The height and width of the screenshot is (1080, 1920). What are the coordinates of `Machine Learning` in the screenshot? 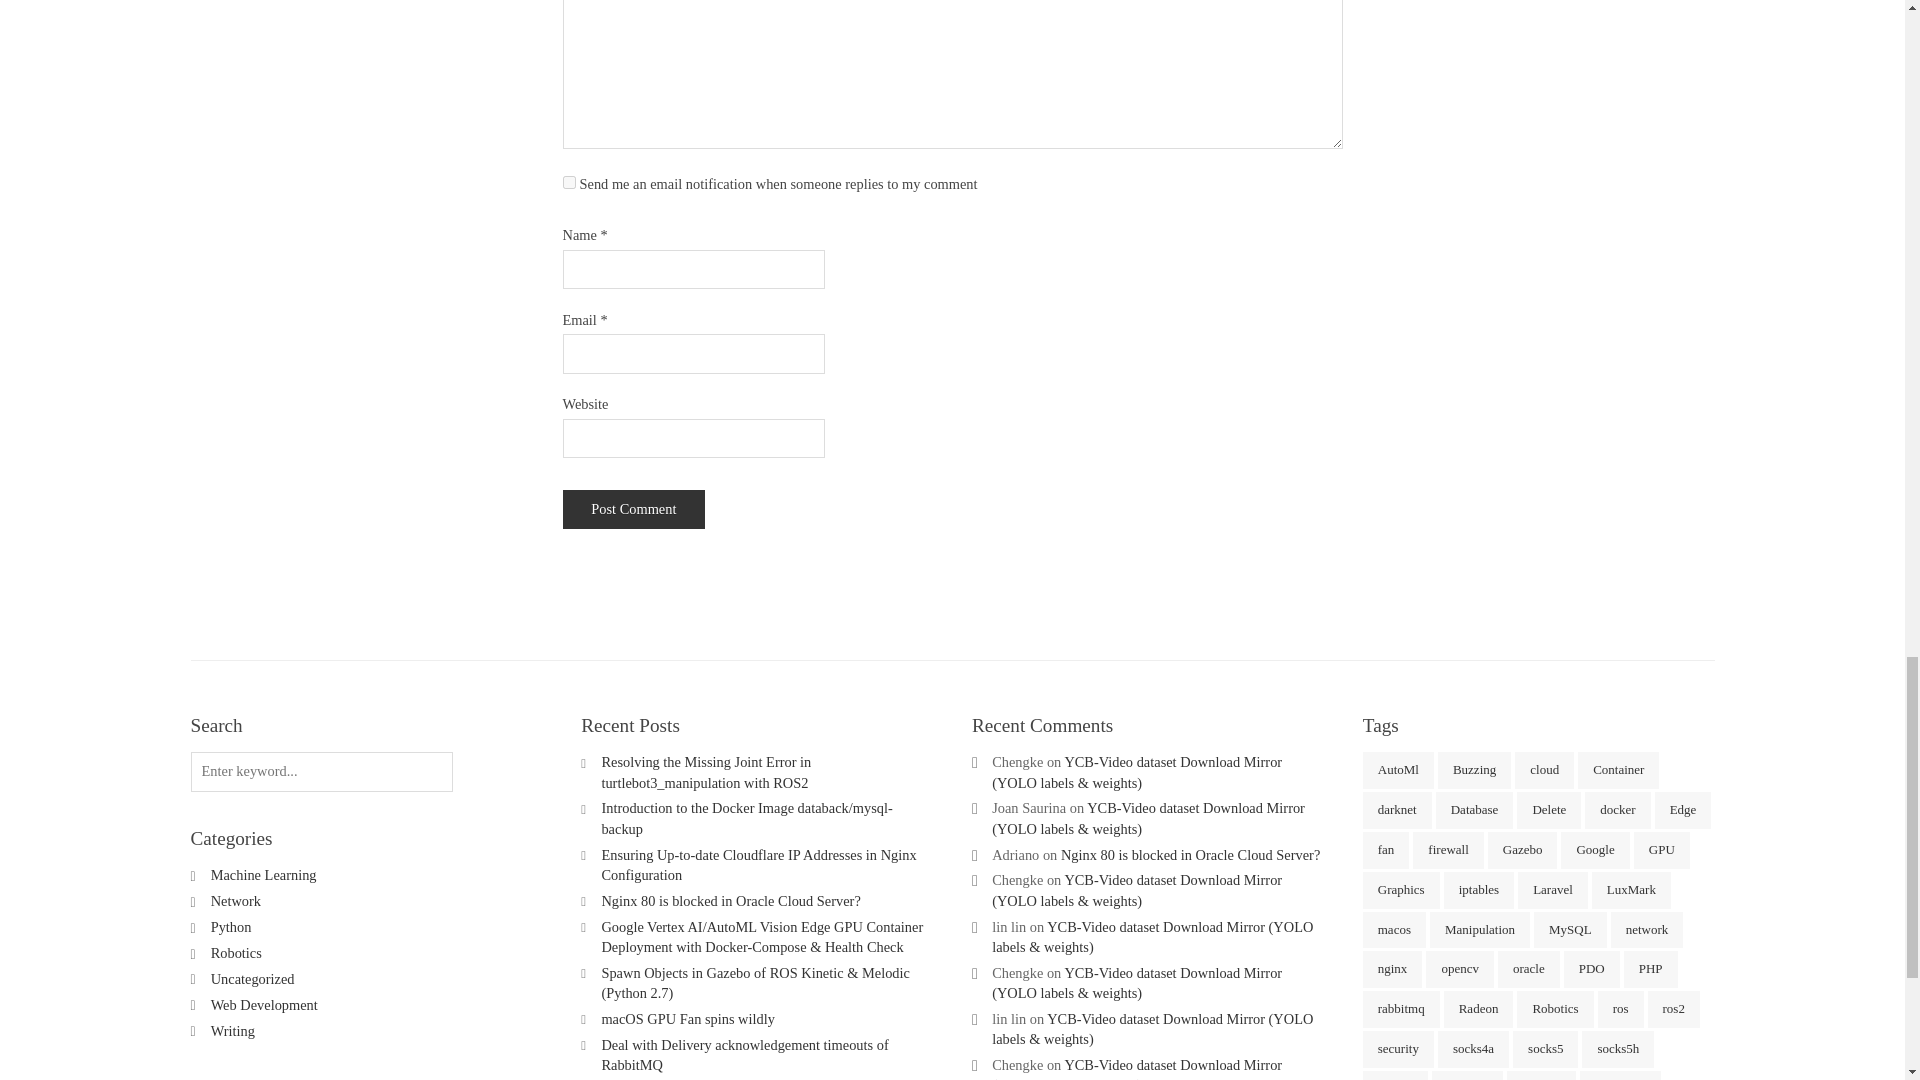 It's located at (264, 875).